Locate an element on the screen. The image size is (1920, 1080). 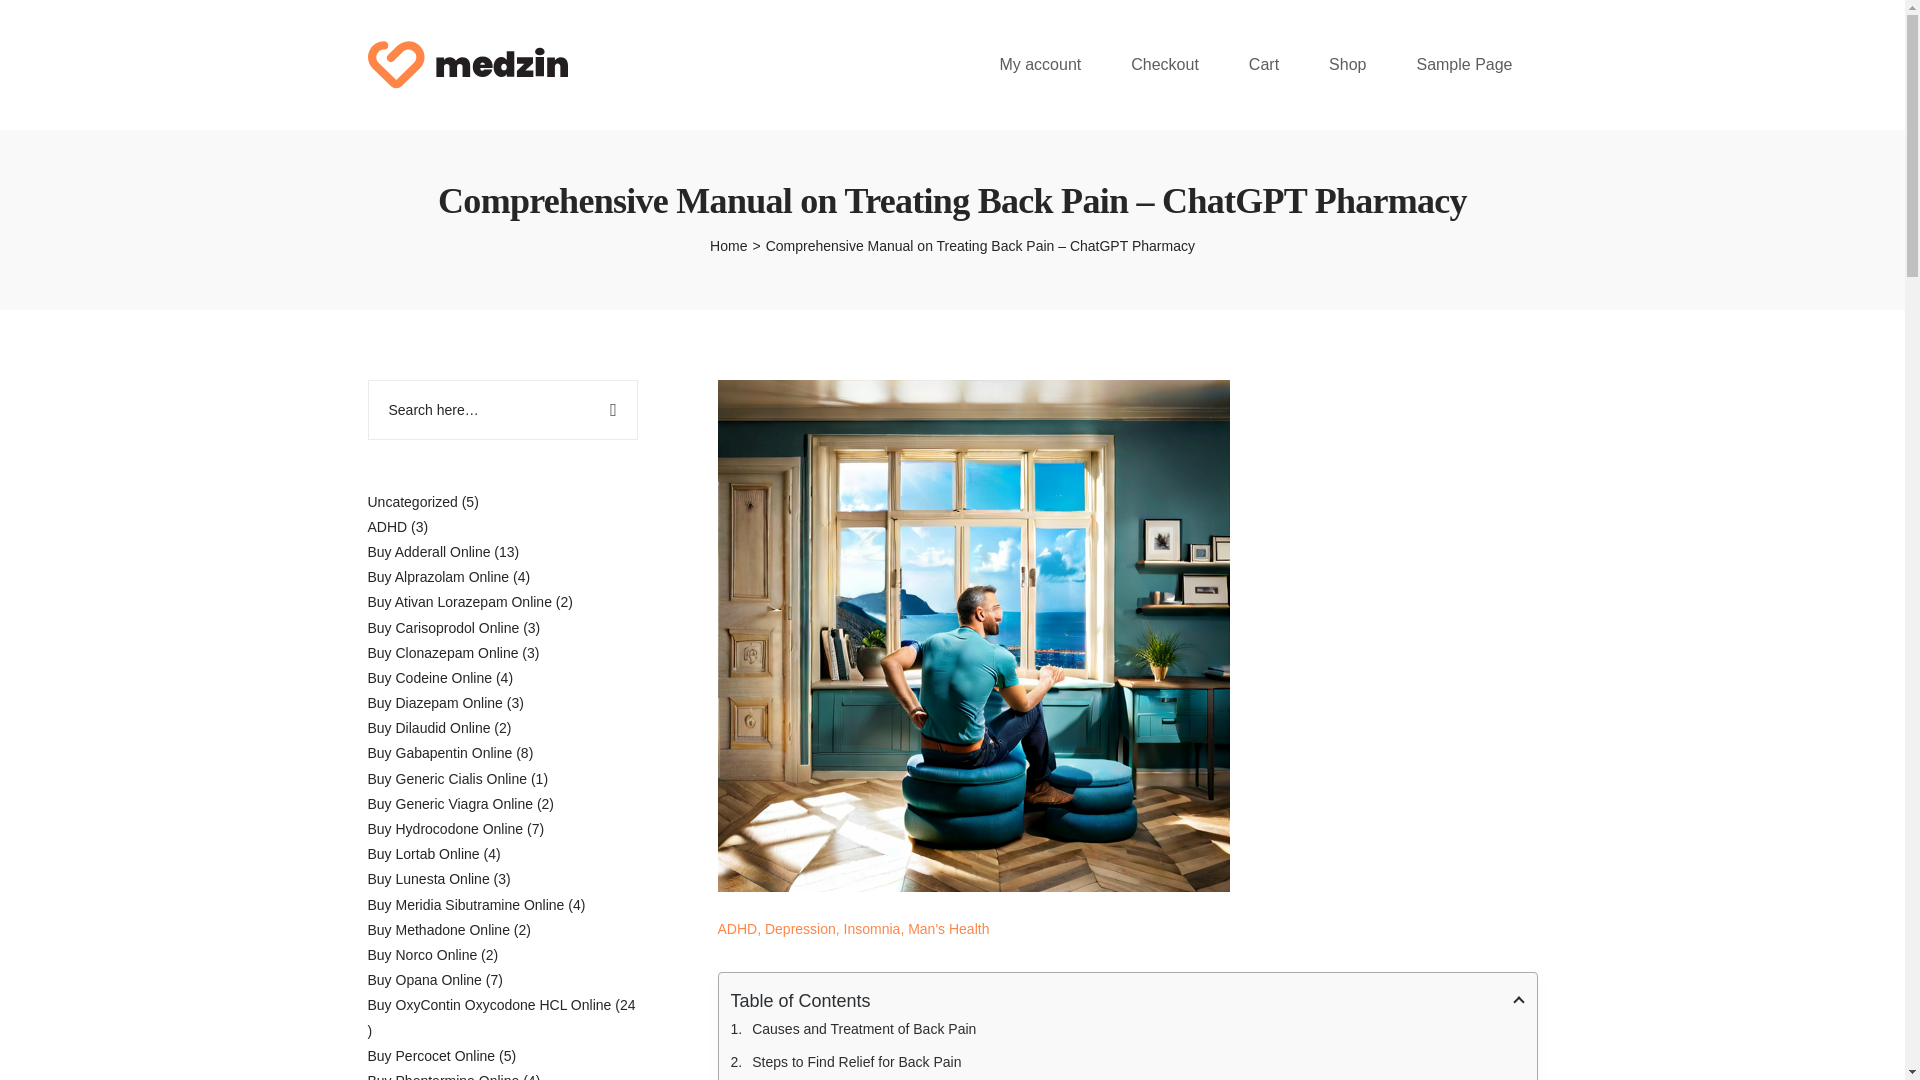
Buy Carisoprodol Online is located at coordinates (444, 628).